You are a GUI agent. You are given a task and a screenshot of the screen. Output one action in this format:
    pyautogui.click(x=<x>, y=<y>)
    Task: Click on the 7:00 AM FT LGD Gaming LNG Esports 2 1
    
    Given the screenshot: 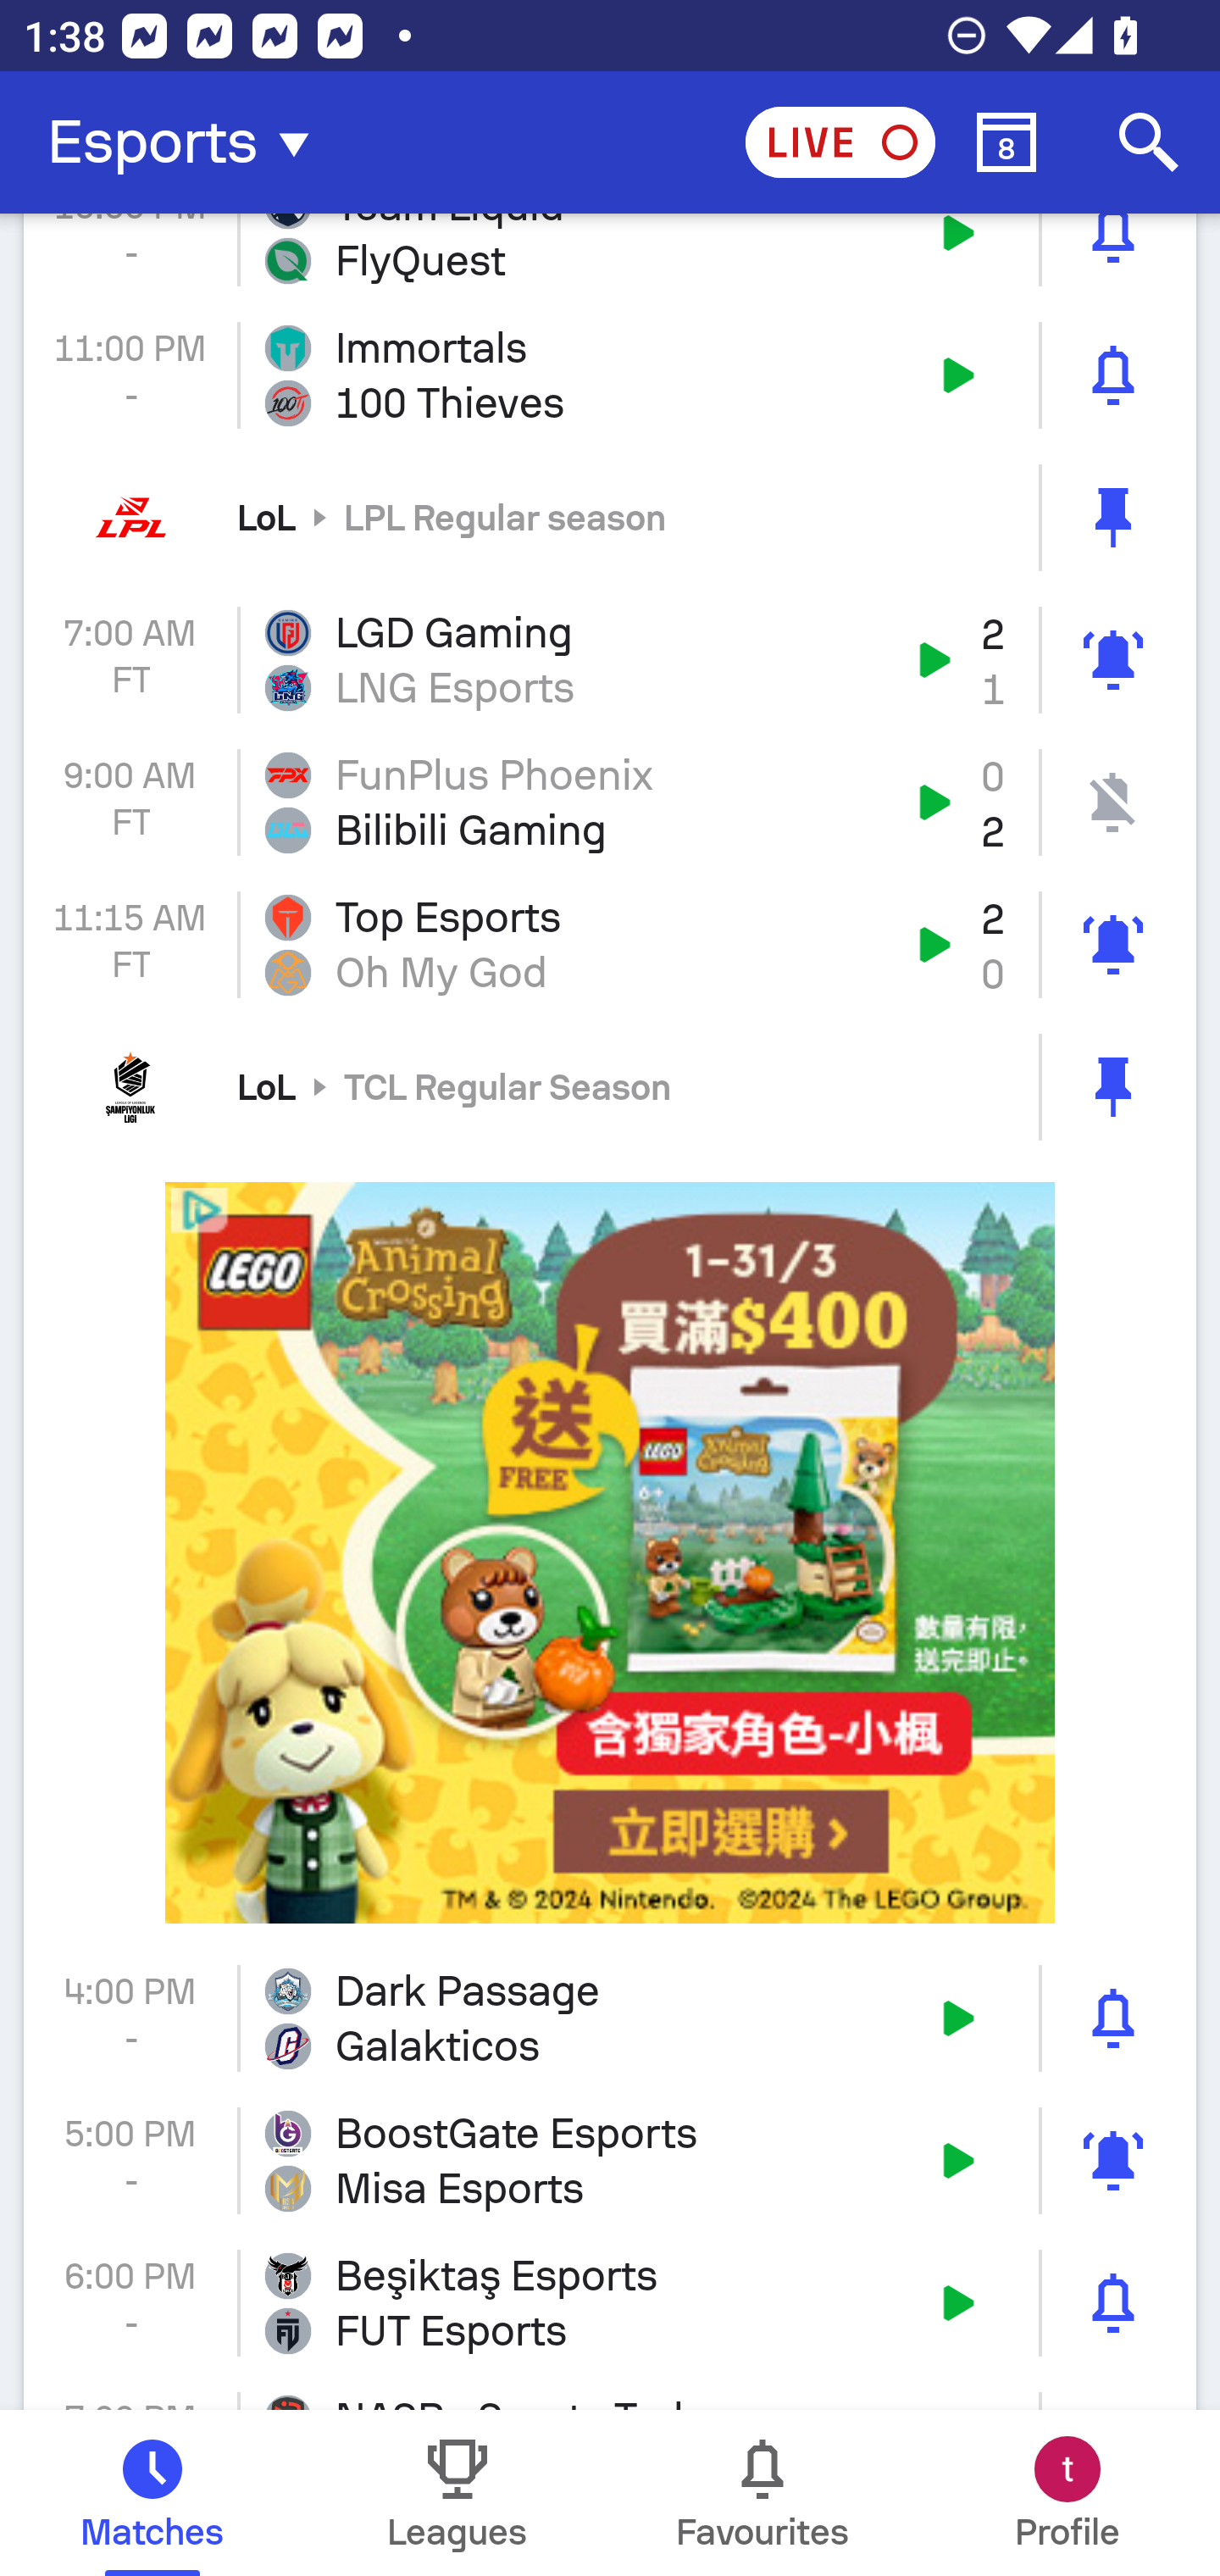 What is the action you would take?
    pyautogui.click(x=610, y=661)
    